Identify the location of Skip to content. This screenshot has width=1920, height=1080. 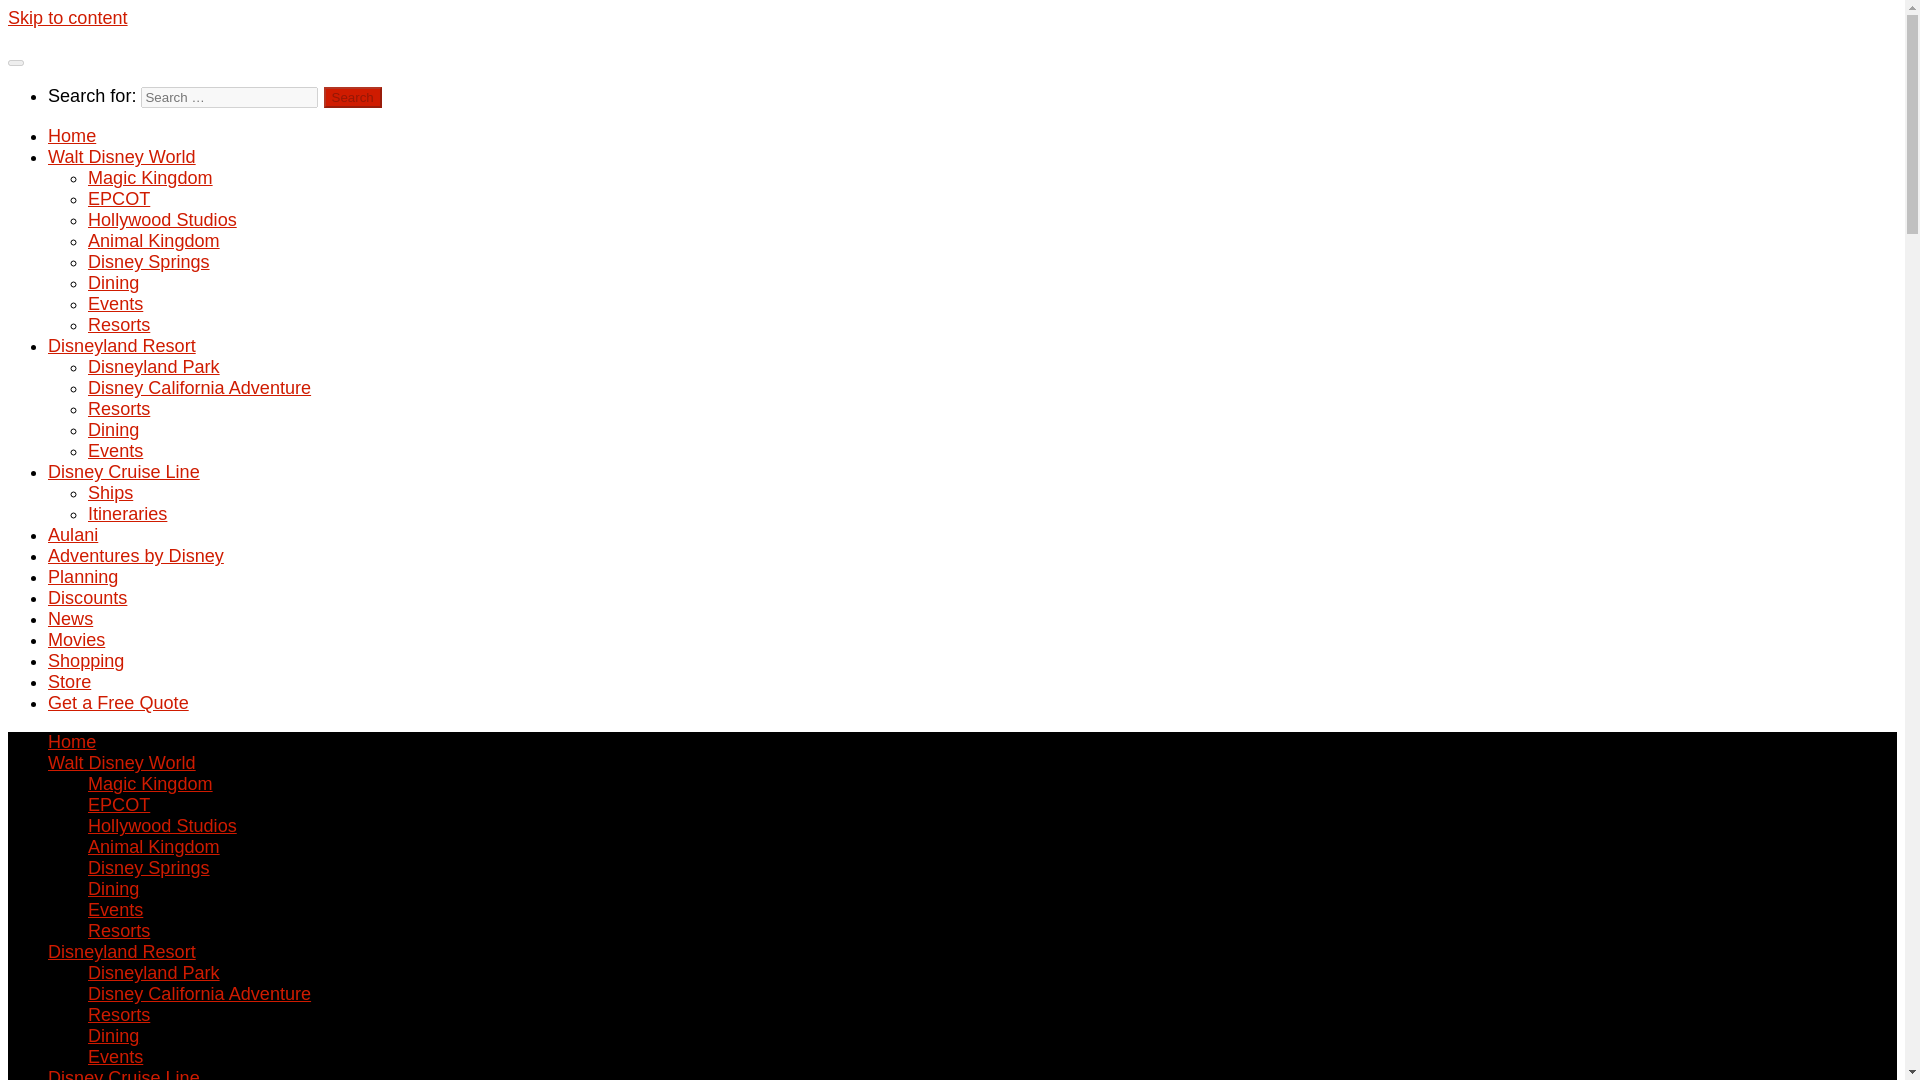
(68, 18).